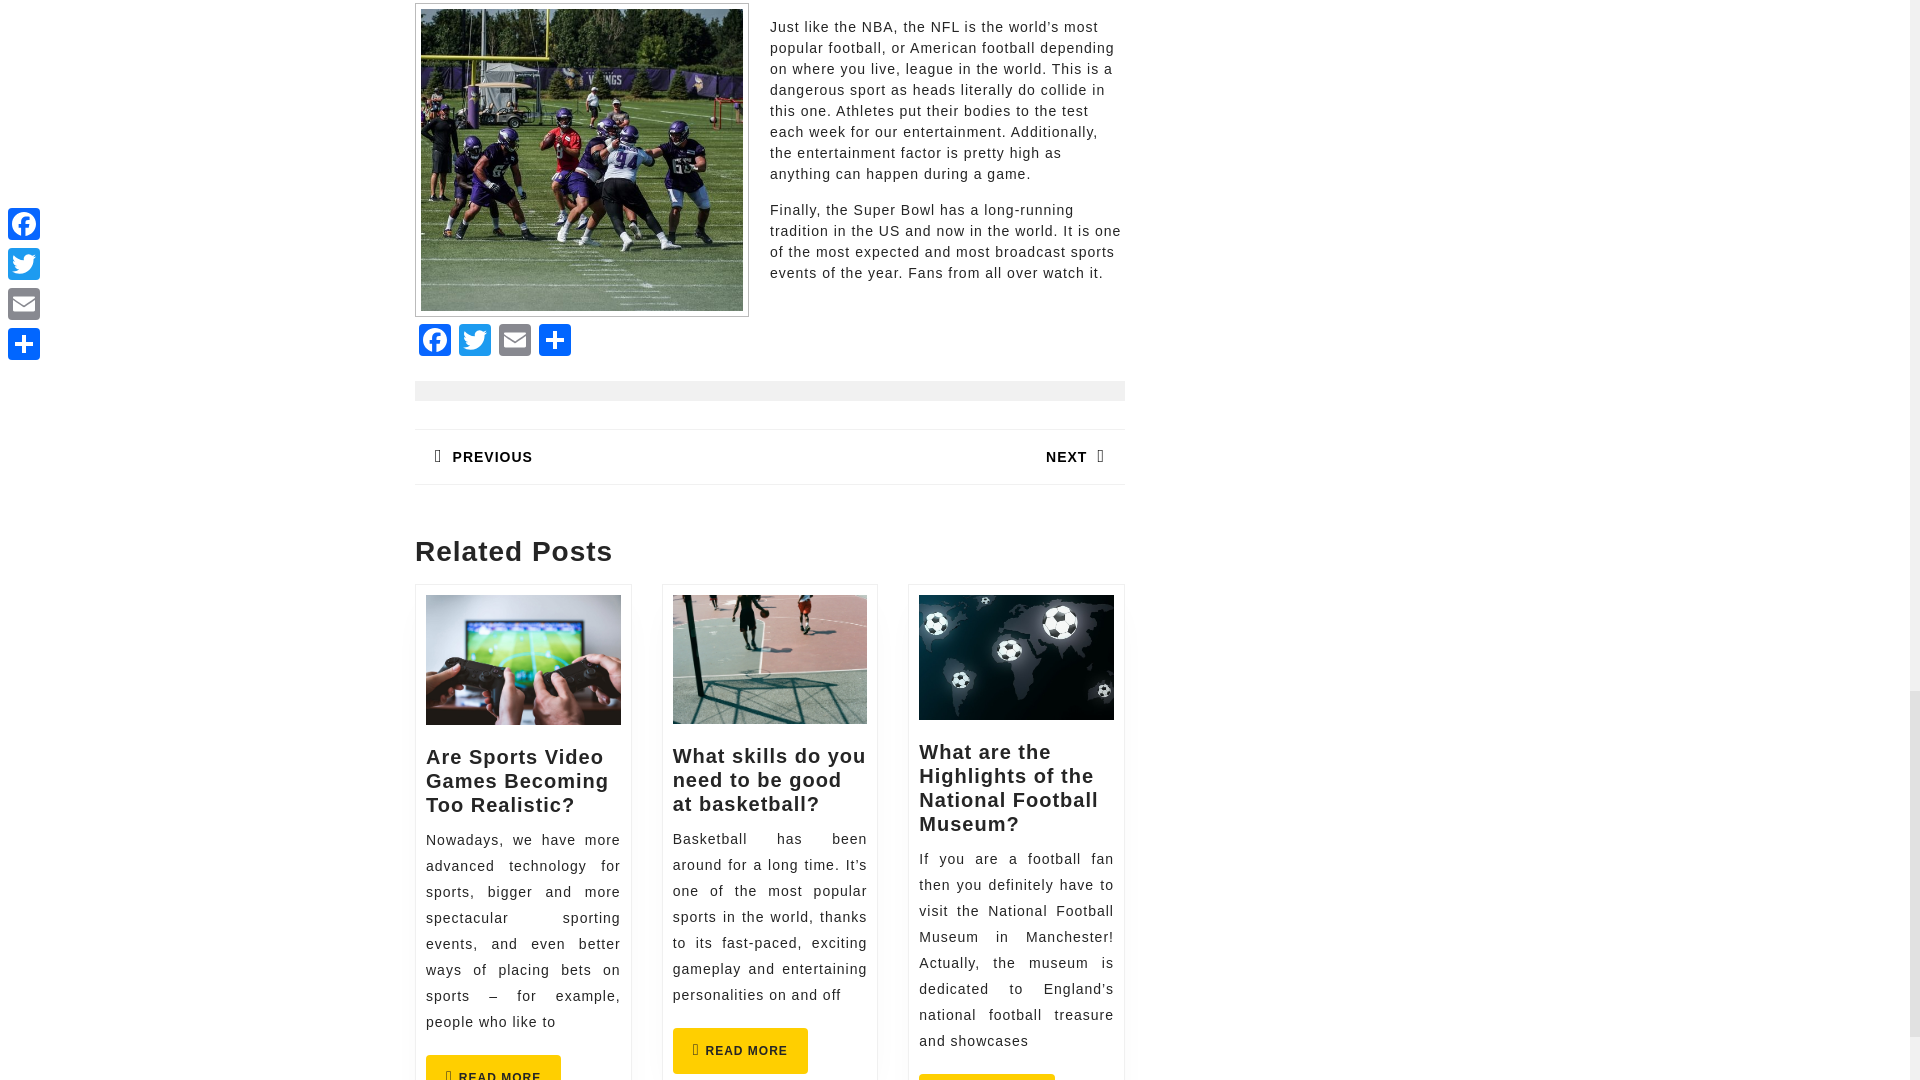 The width and height of the screenshot is (1920, 1080). What do you see at coordinates (986, 1076) in the screenshot?
I see `Twitter` at bounding box center [986, 1076].